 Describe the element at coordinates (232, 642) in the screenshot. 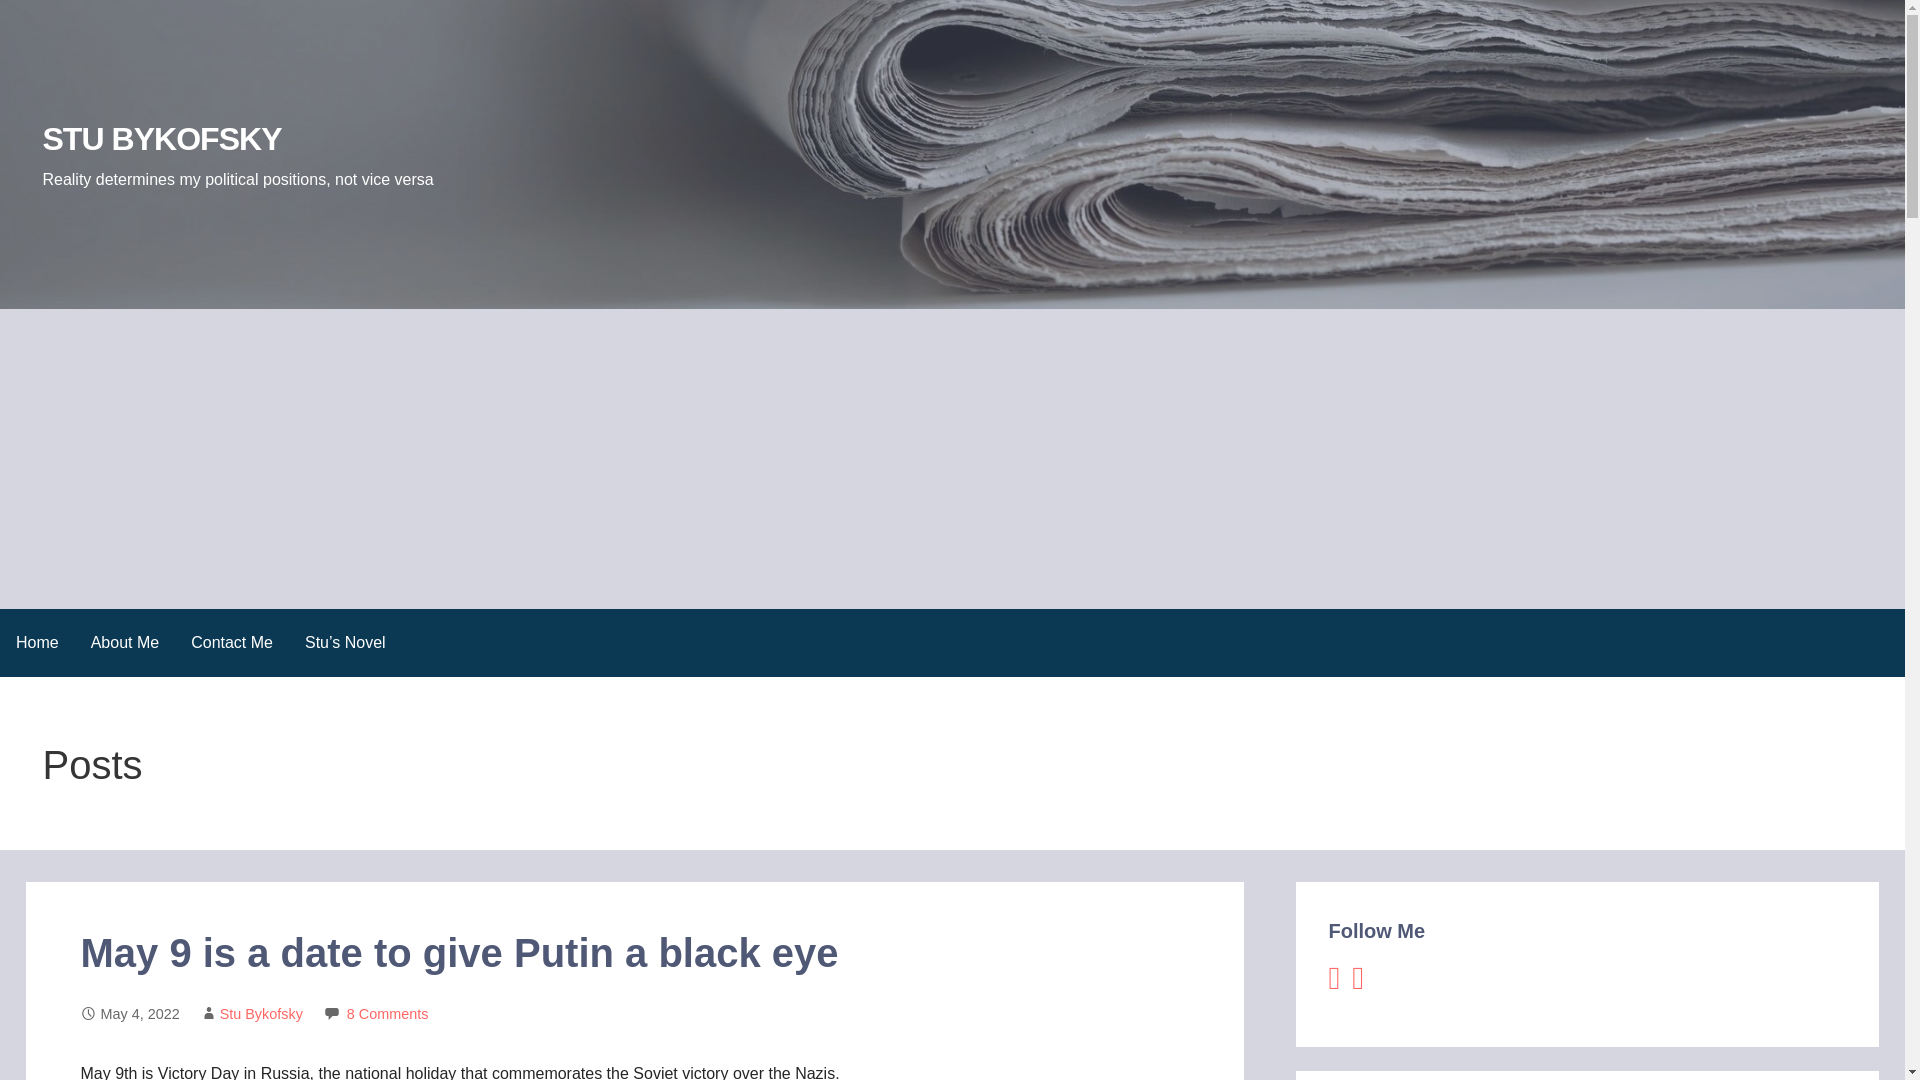

I see `Contact Me` at that location.